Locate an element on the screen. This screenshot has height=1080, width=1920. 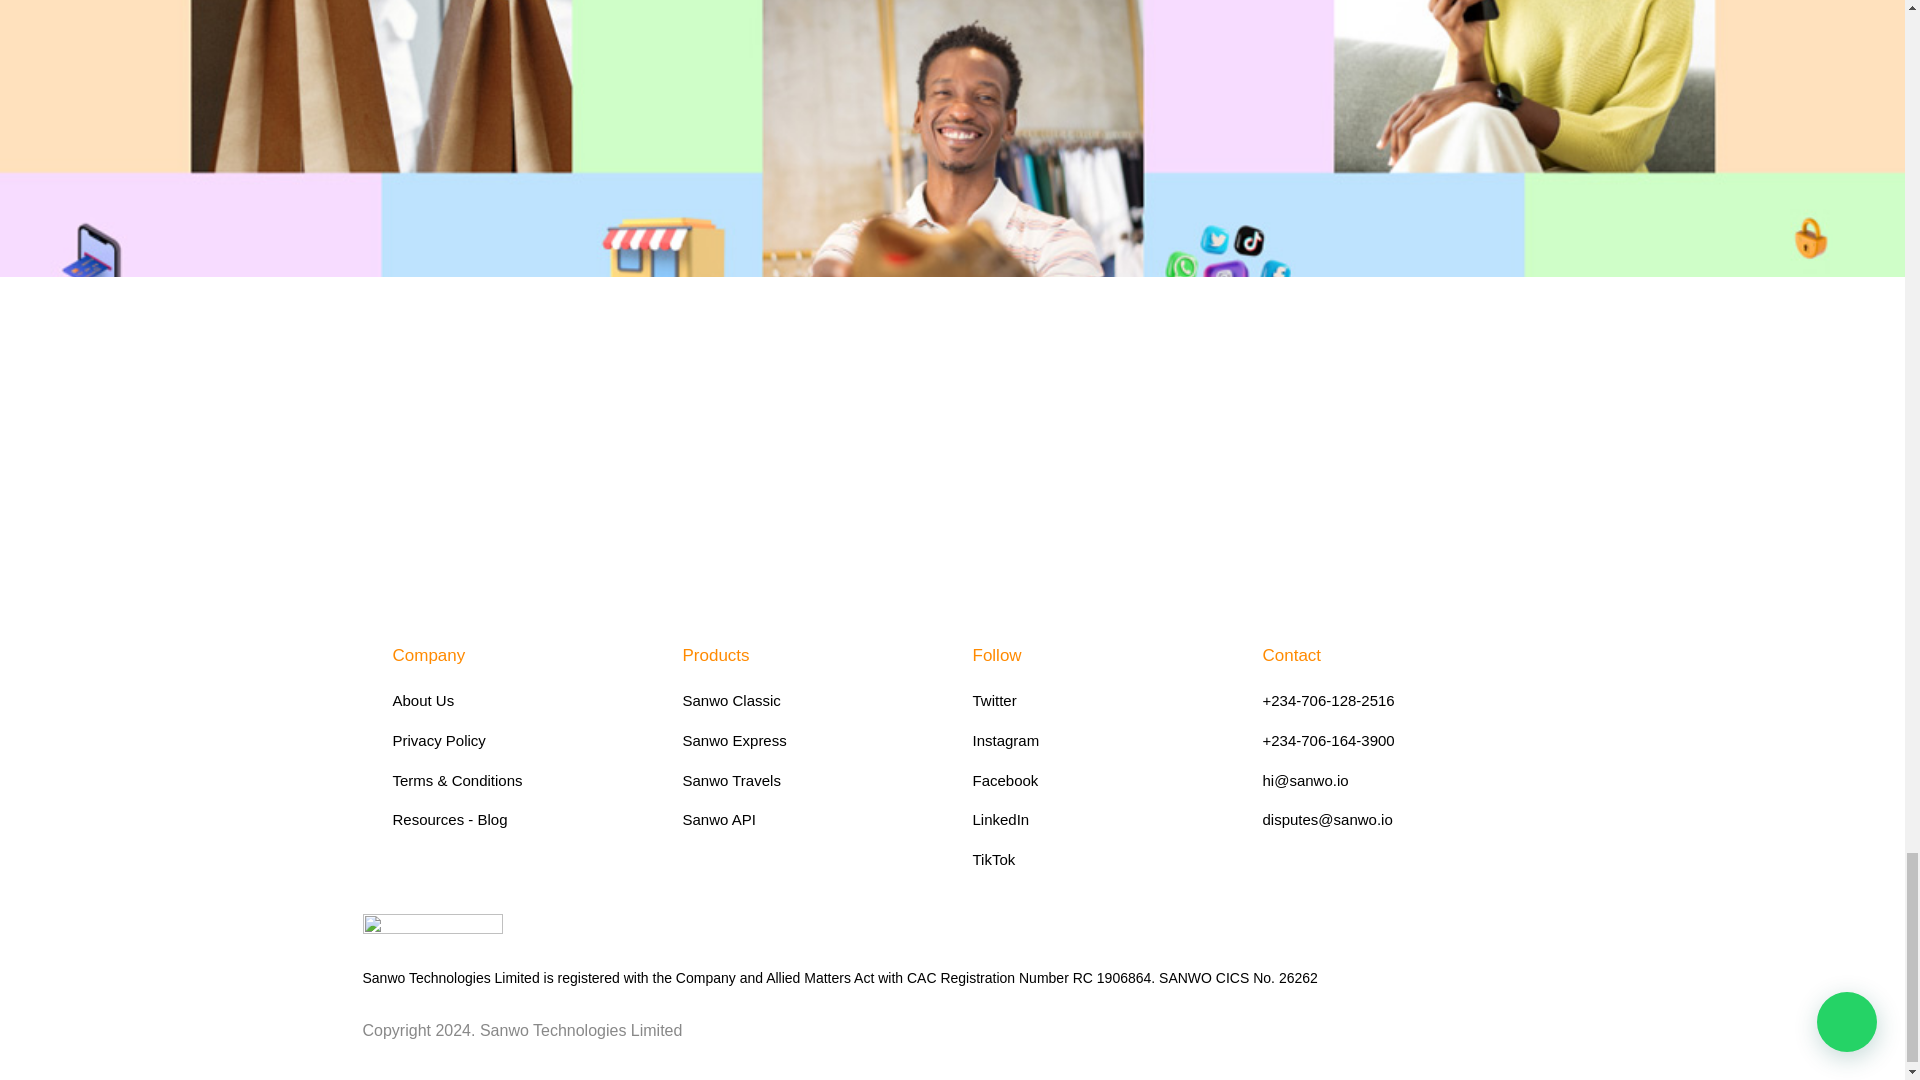
Privacy Policy is located at coordinates (516, 740).